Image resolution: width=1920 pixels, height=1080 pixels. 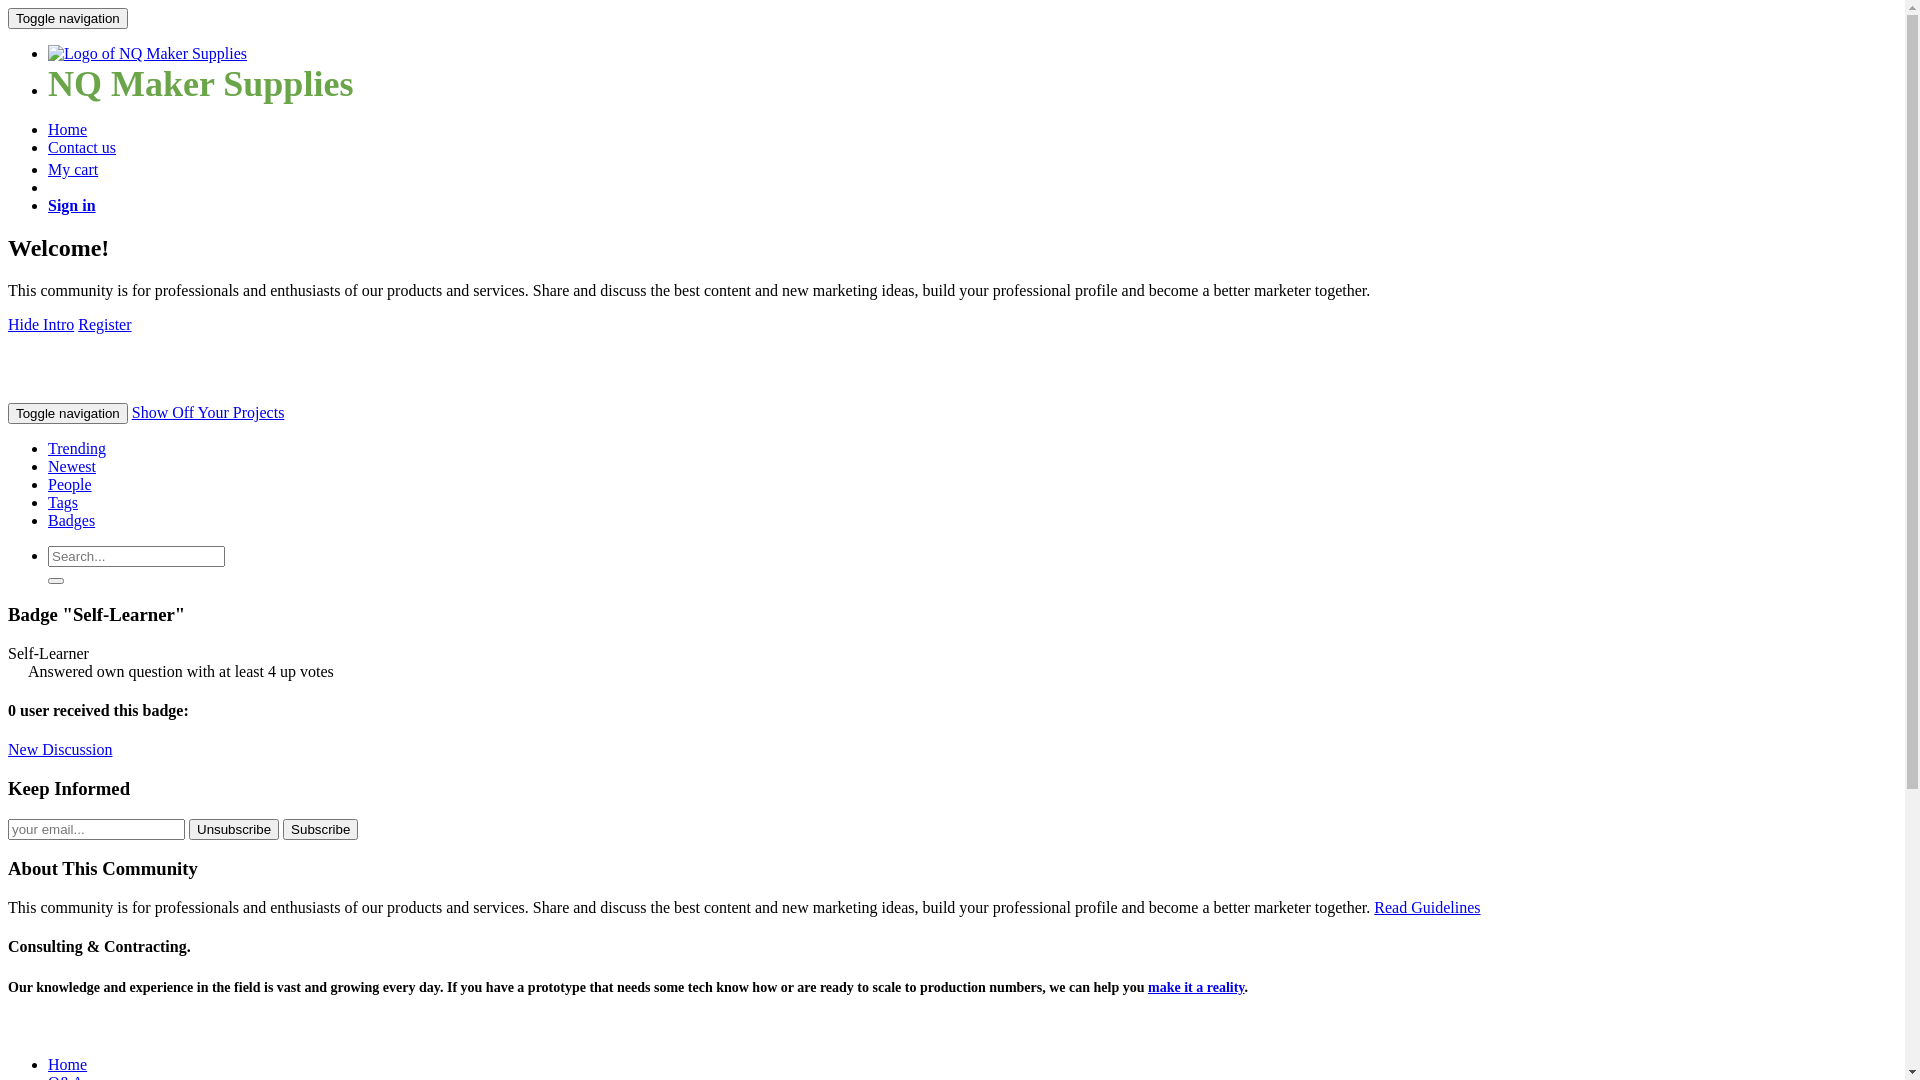 I want to click on NQ Maker Supplies, so click(x=200, y=90).